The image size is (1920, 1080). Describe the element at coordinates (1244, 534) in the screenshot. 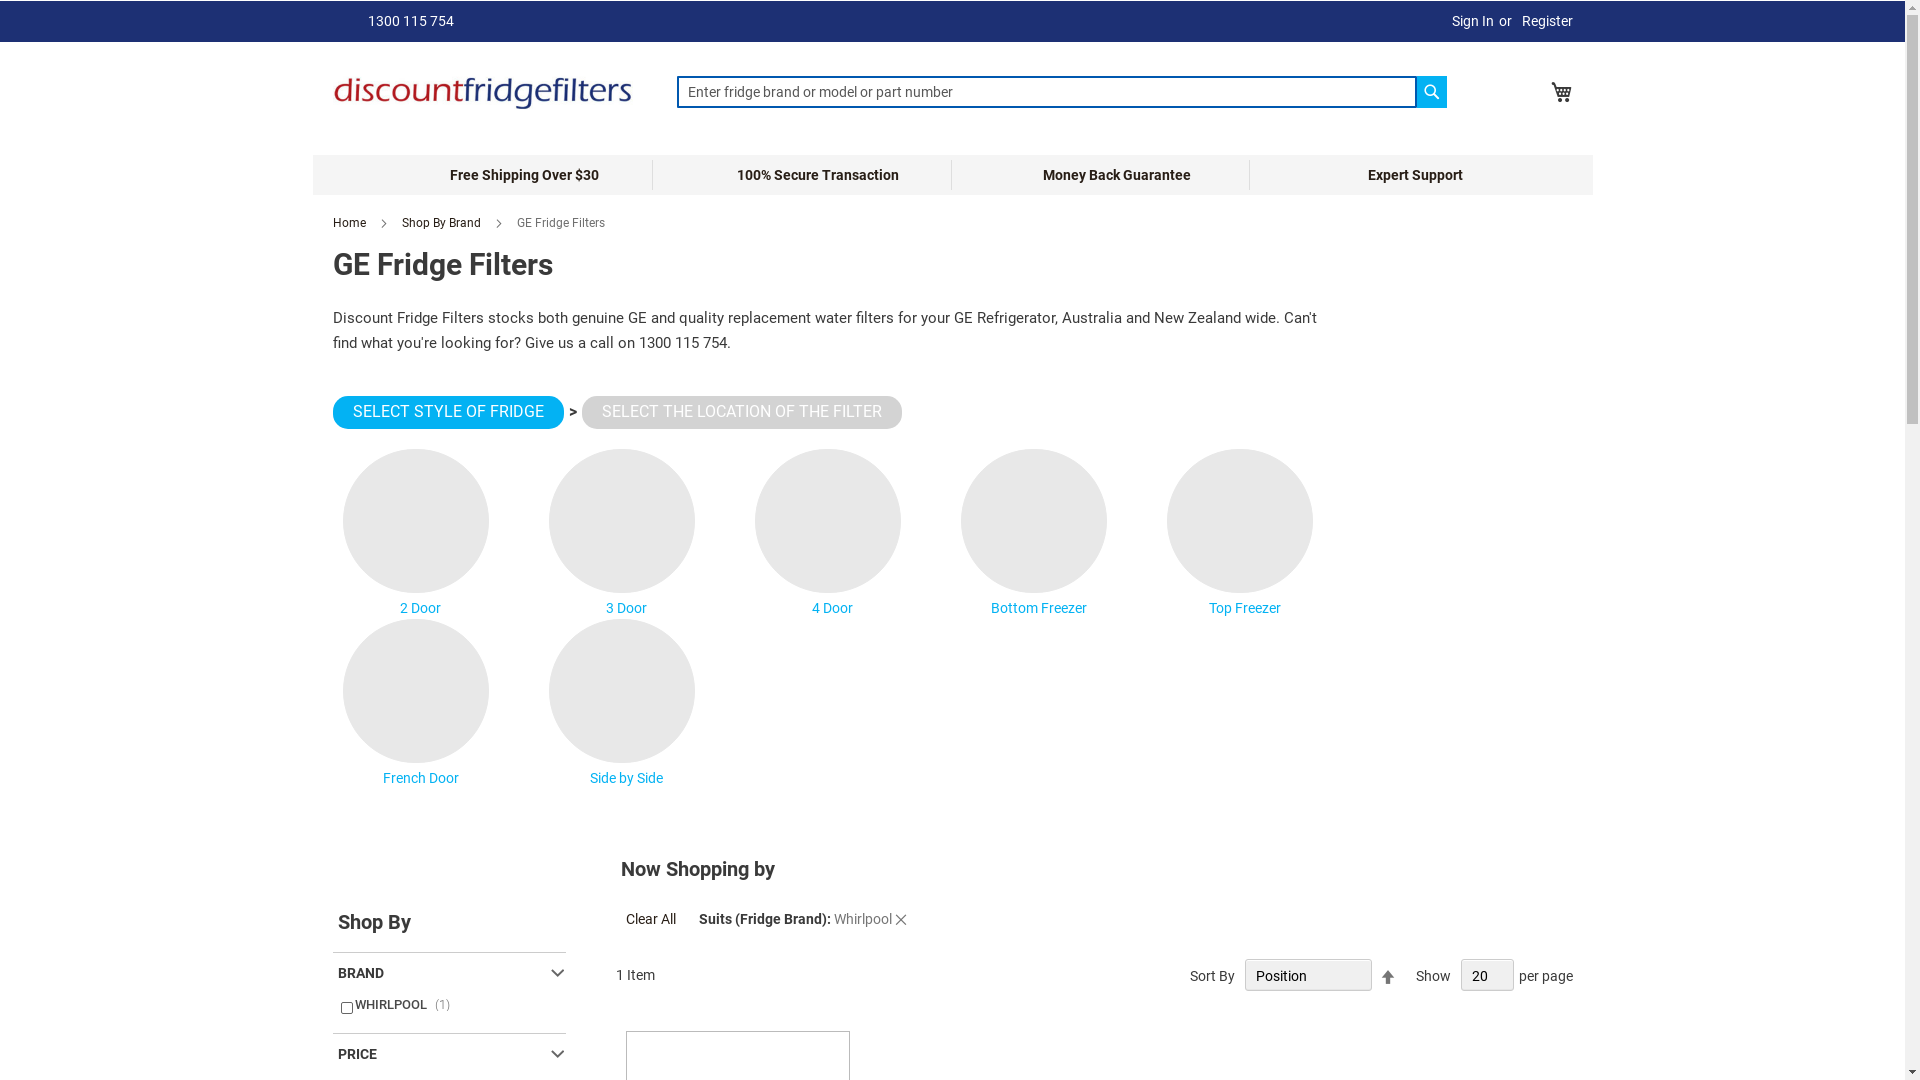

I see `Top Freezer` at that location.